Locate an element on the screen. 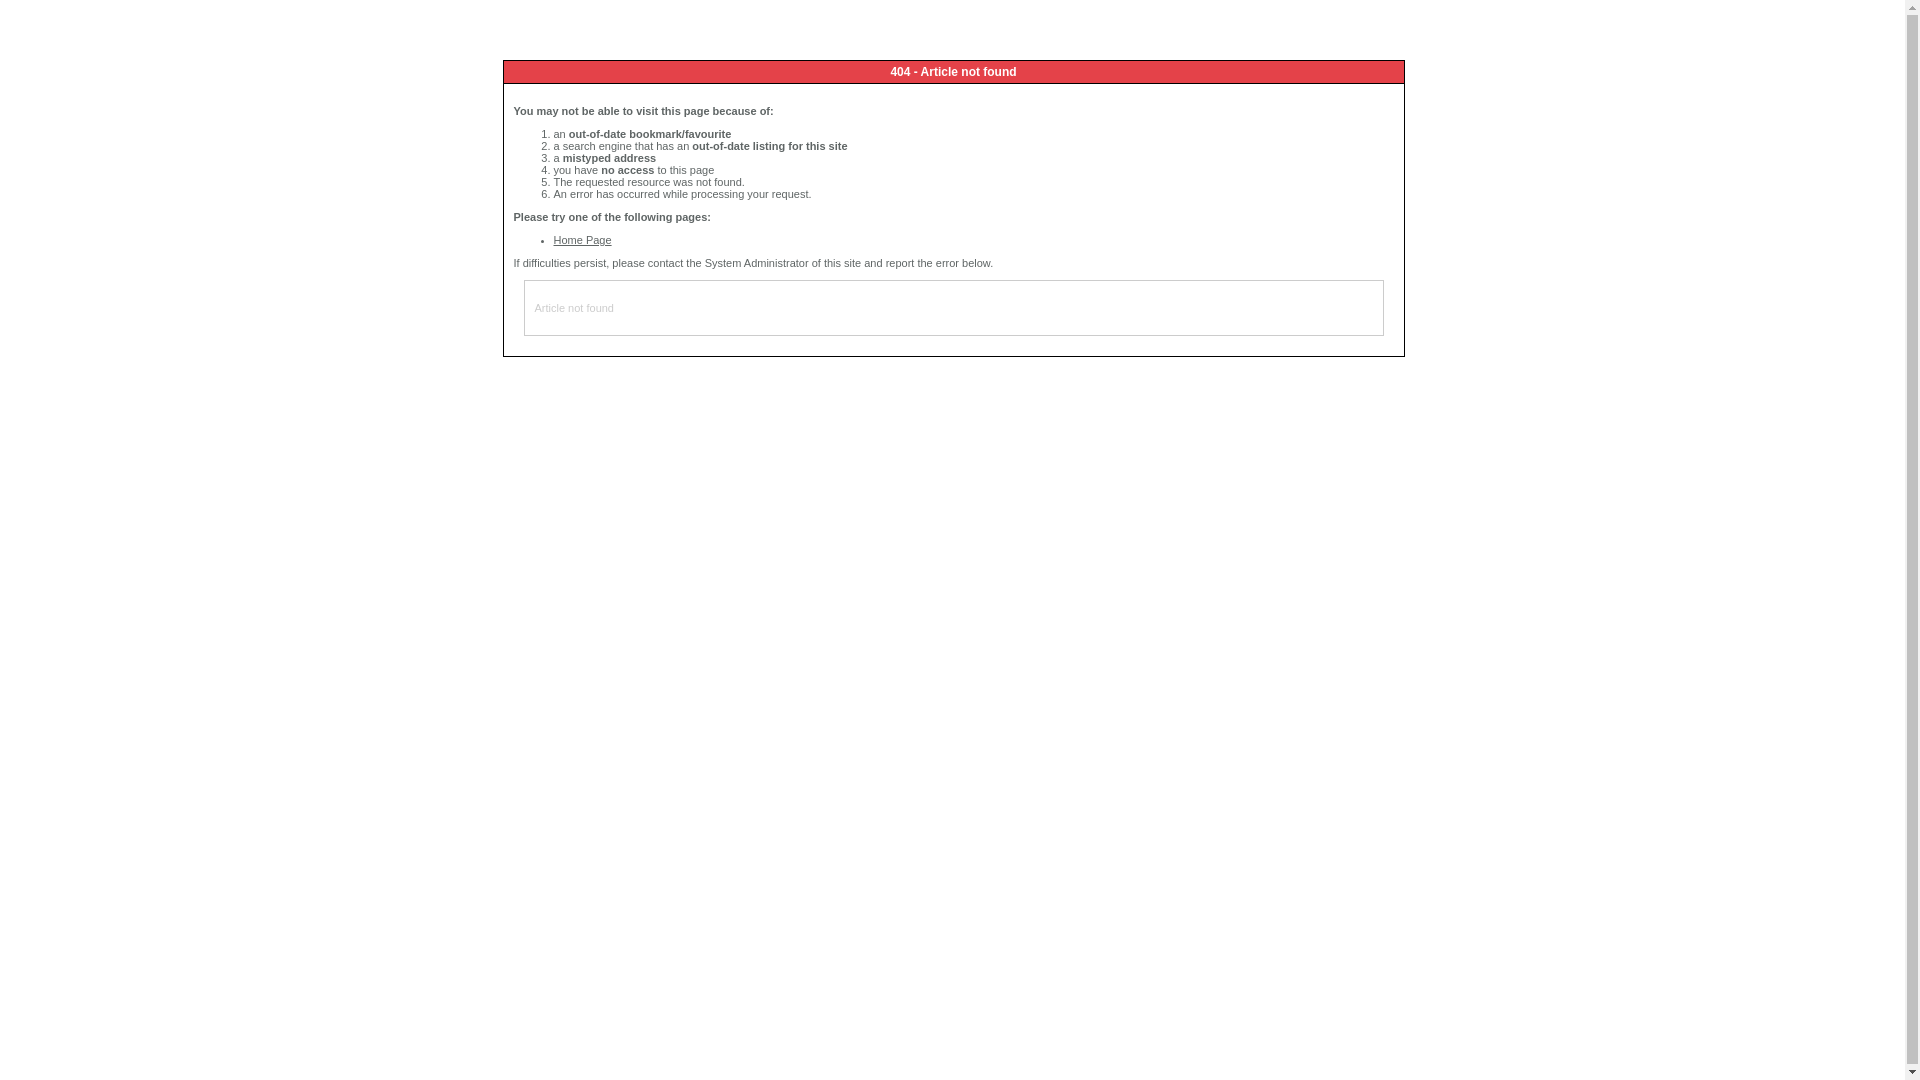  Home Page is located at coordinates (583, 240).